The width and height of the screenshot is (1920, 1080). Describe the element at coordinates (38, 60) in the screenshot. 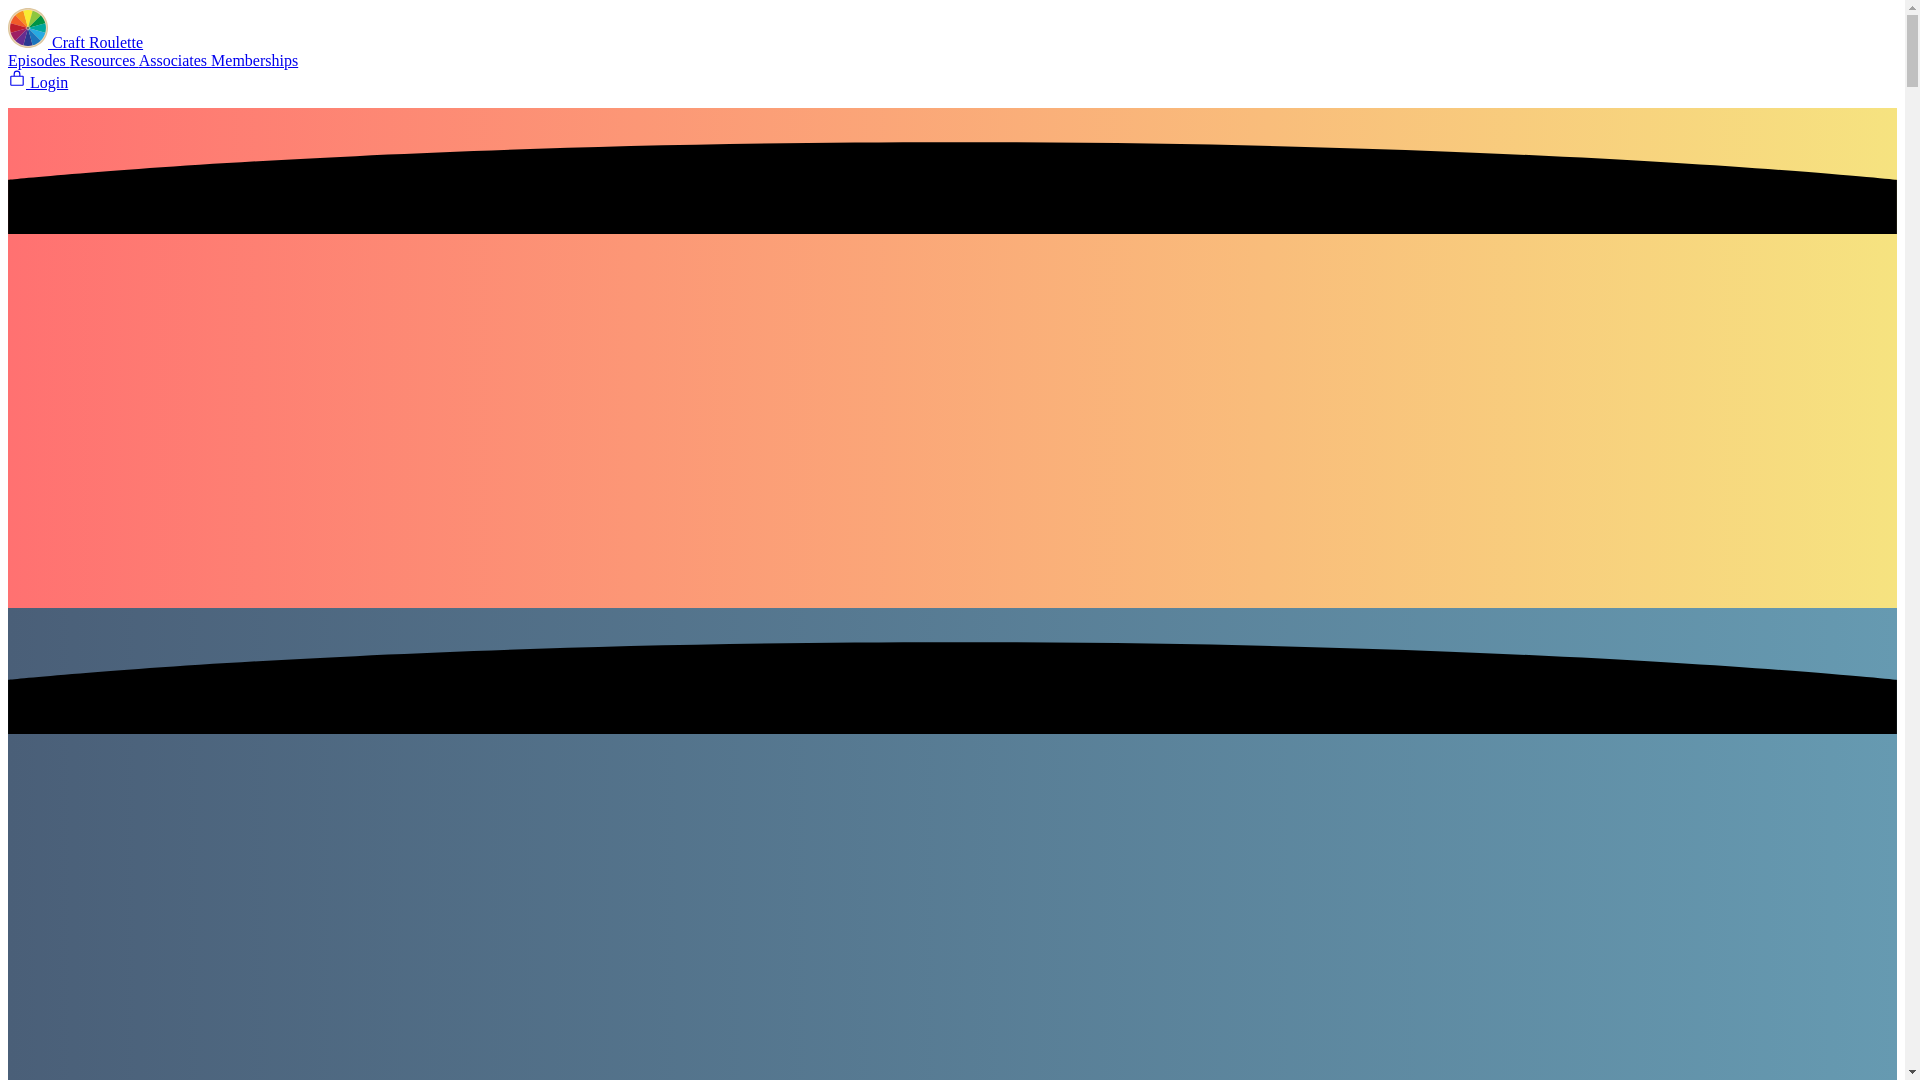

I see `Episodes` at that location.